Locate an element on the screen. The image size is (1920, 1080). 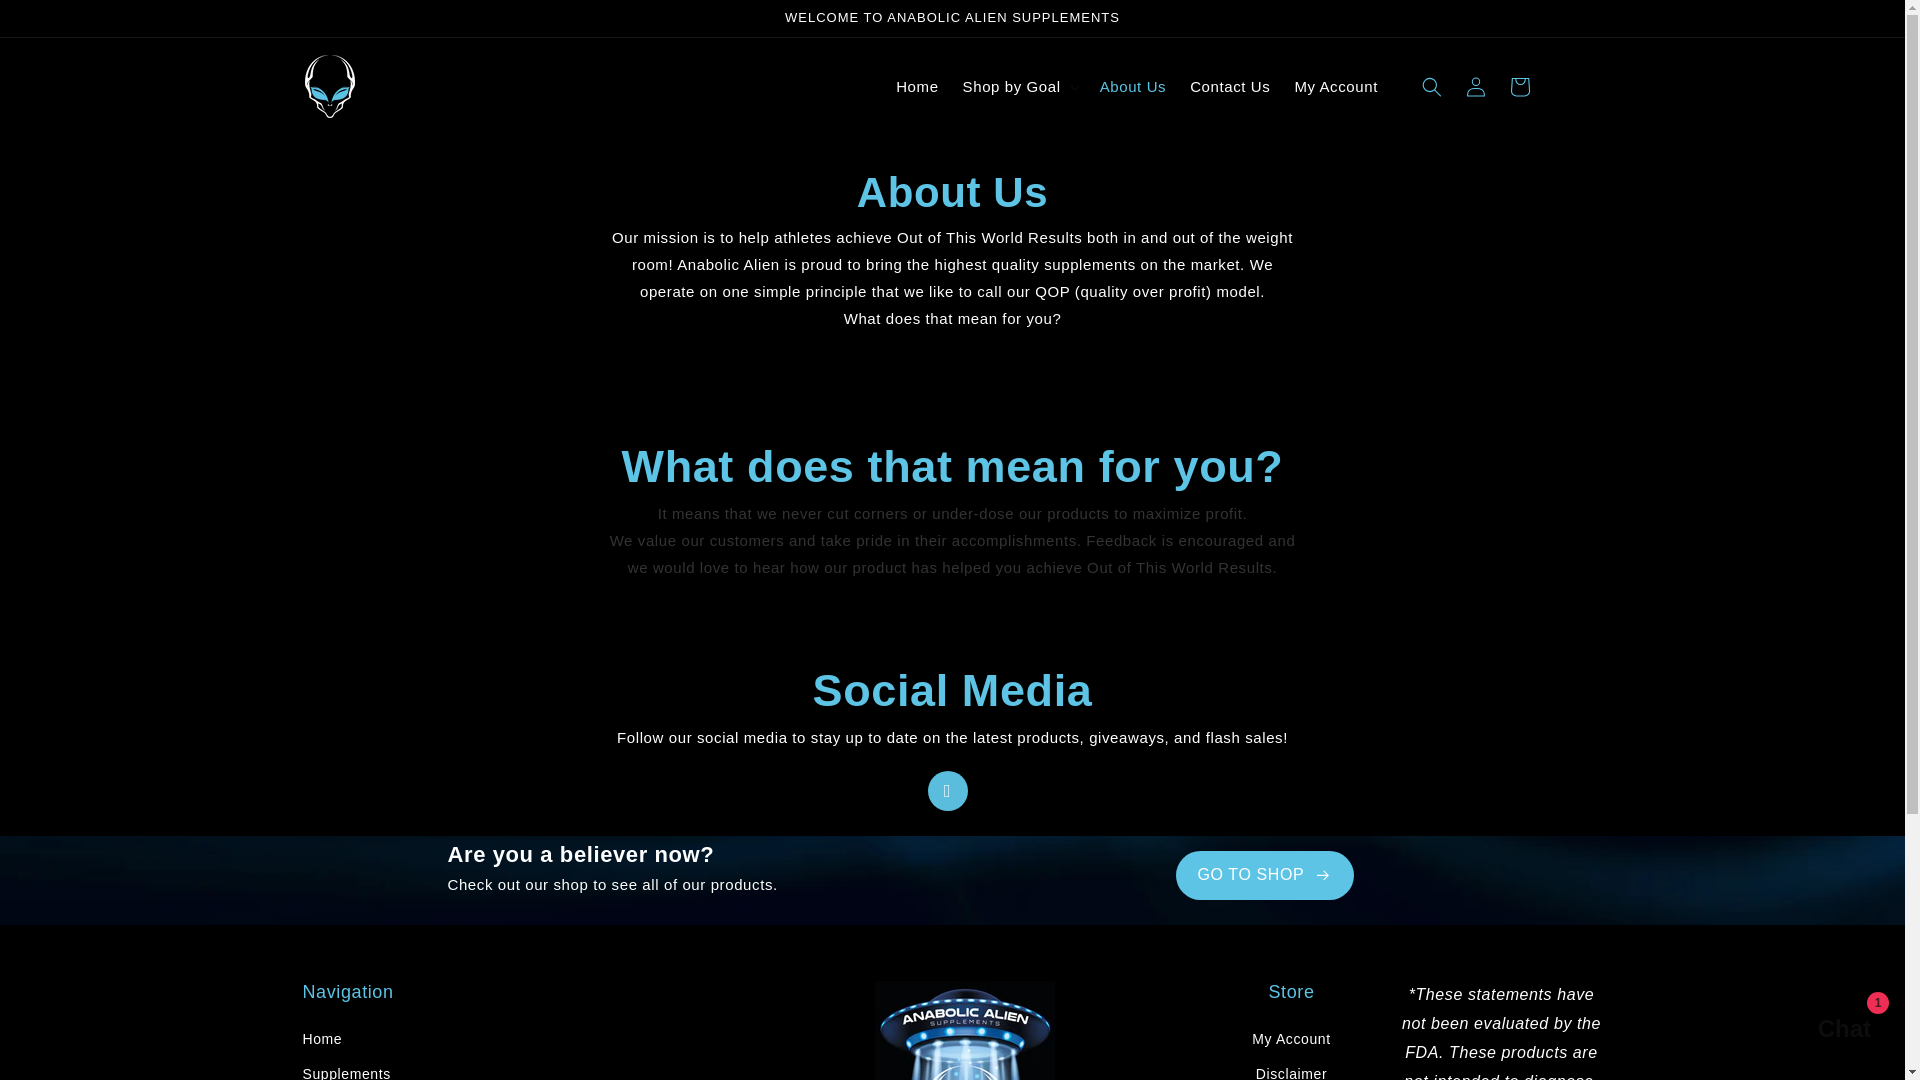
About Us is located at coordinates (1133, 86).